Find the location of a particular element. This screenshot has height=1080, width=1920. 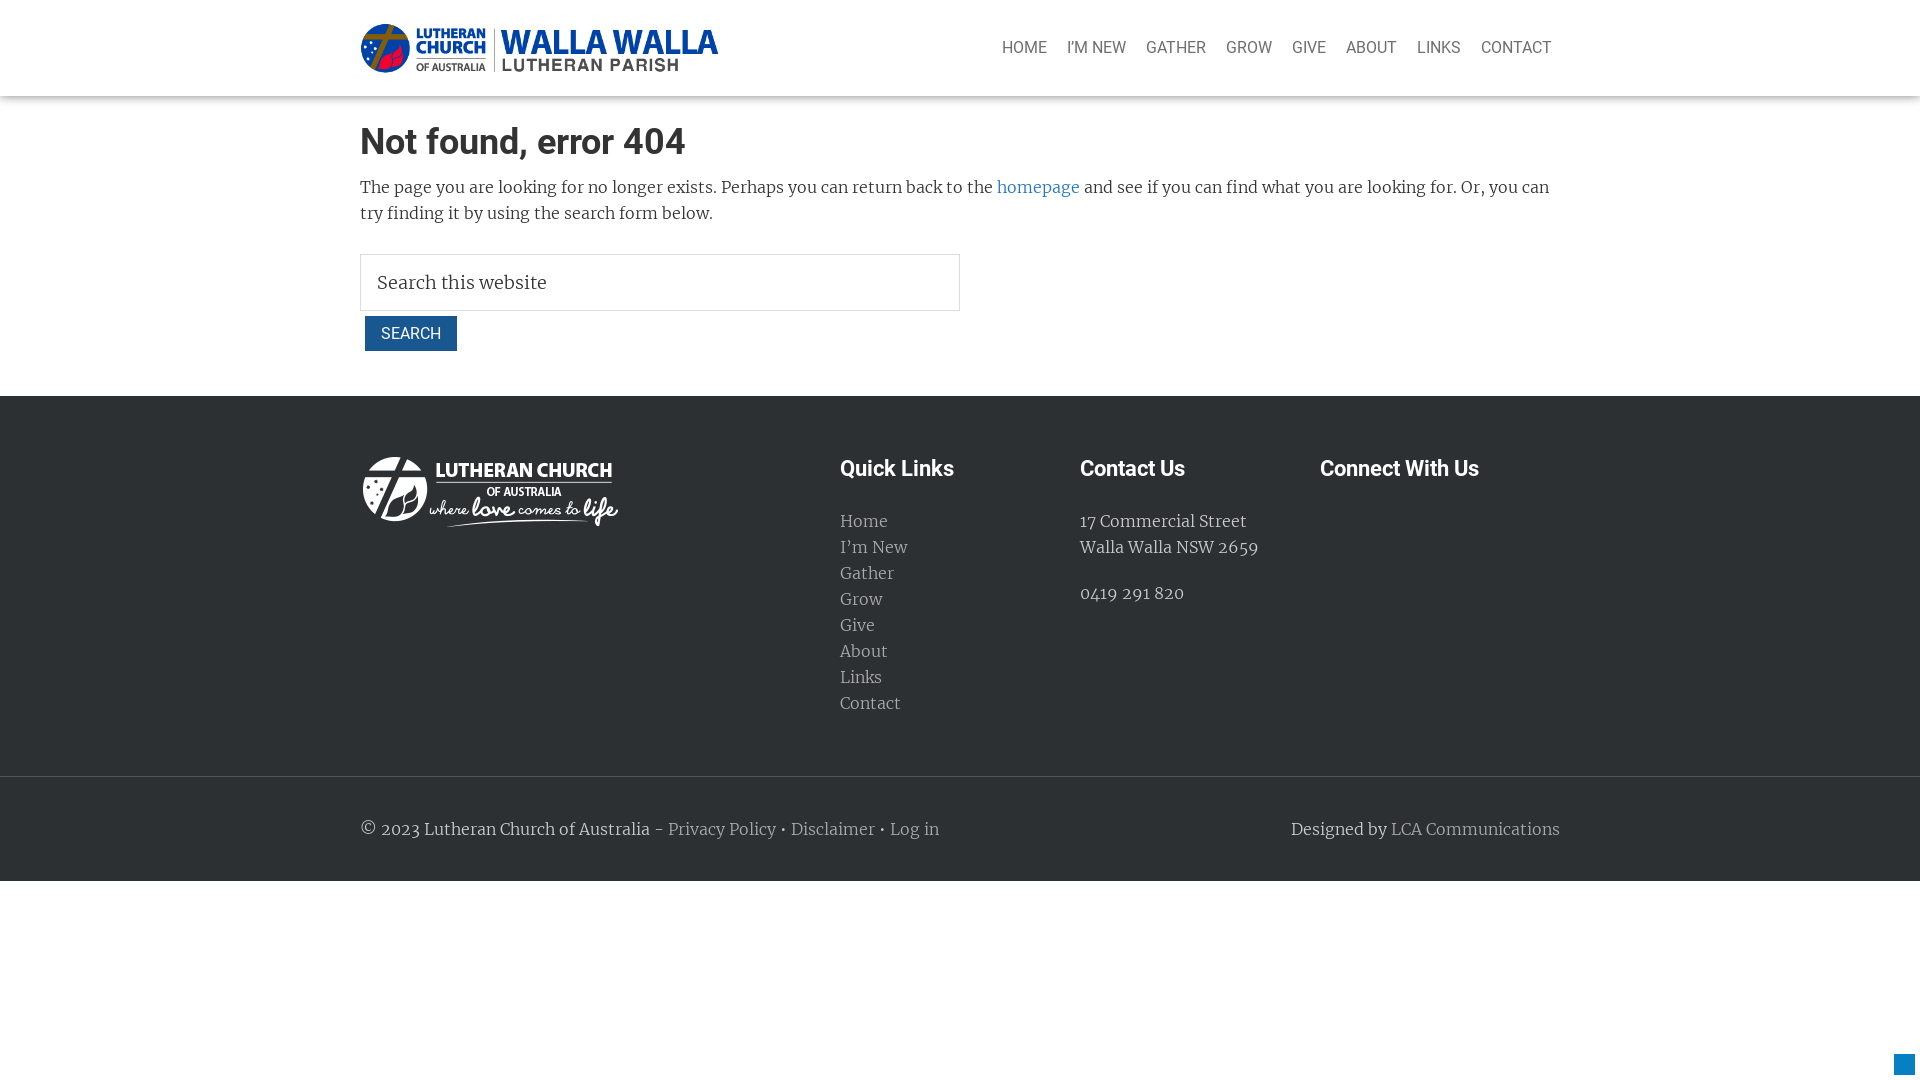

Home is located at coordinates (864, 521).